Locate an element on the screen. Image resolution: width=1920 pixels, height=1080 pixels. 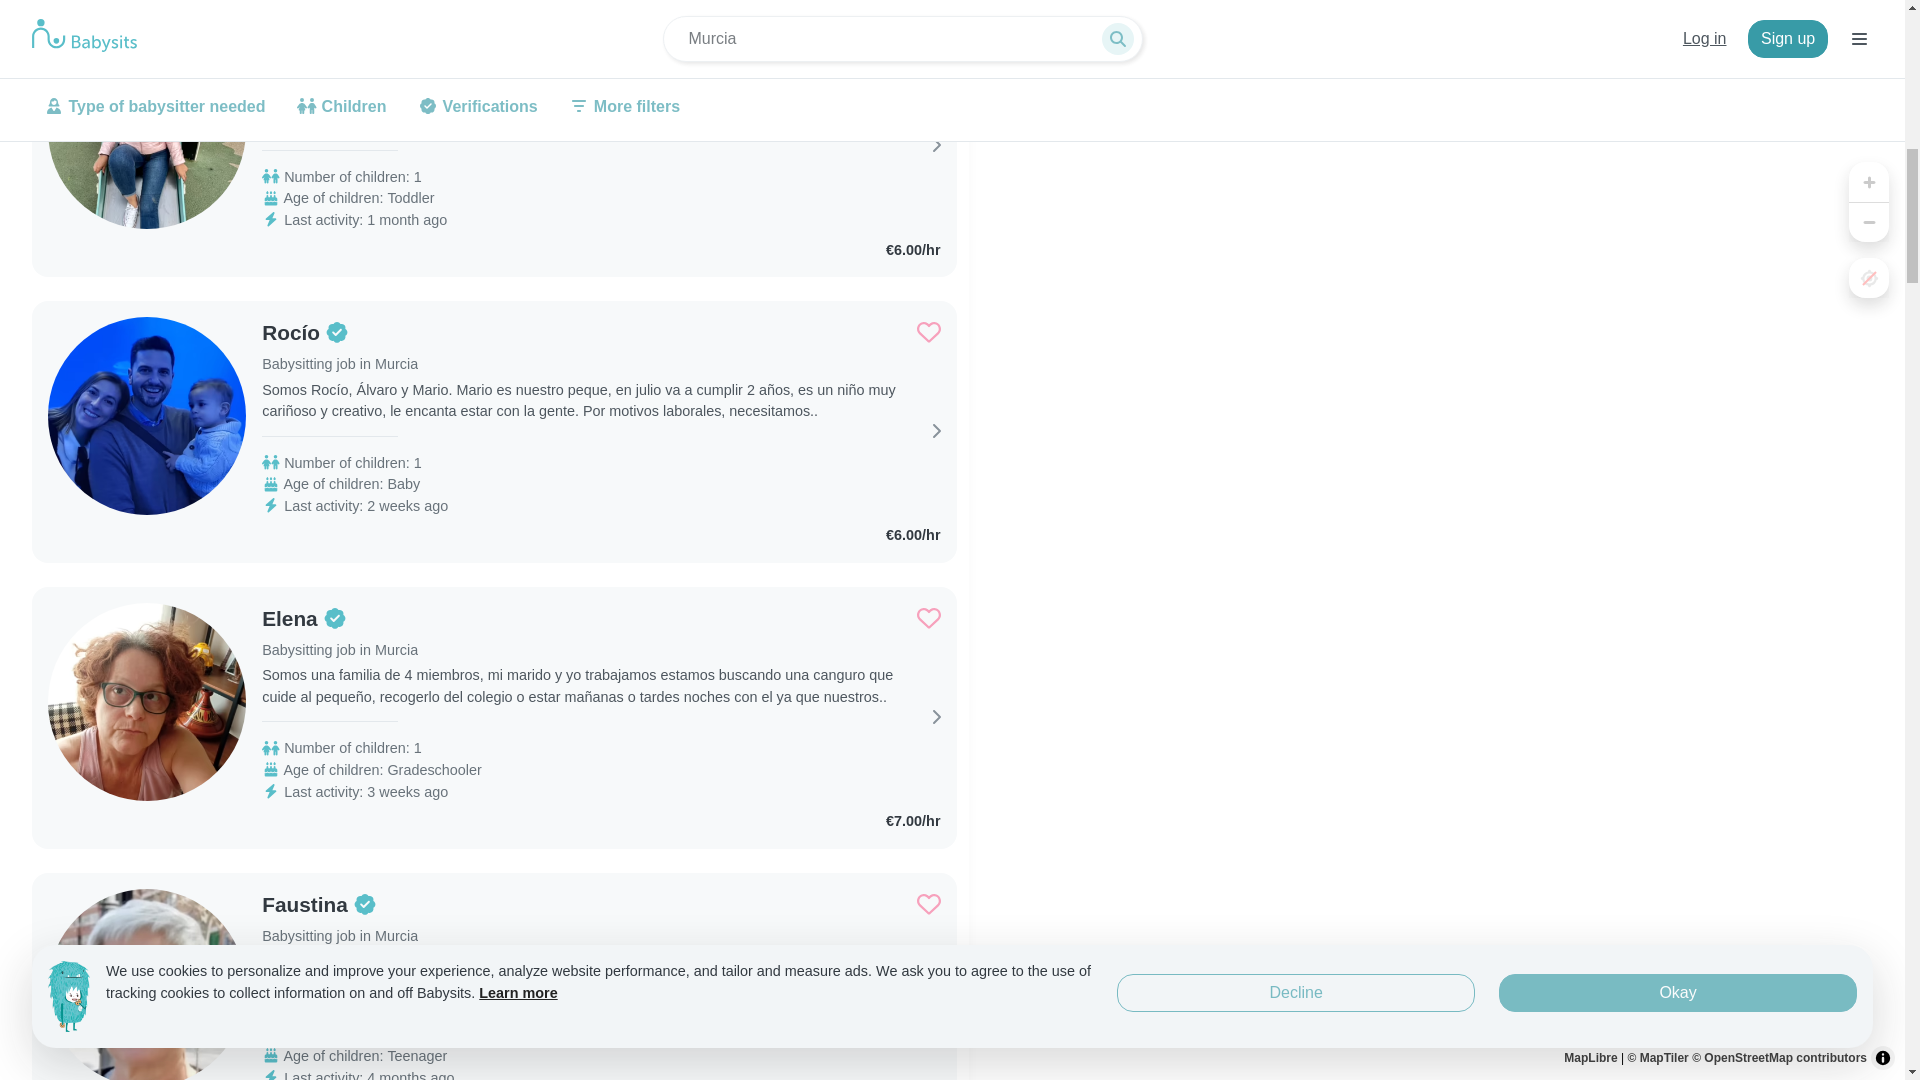
Babysitting job in Murcia is located at coordinates (340, 78).